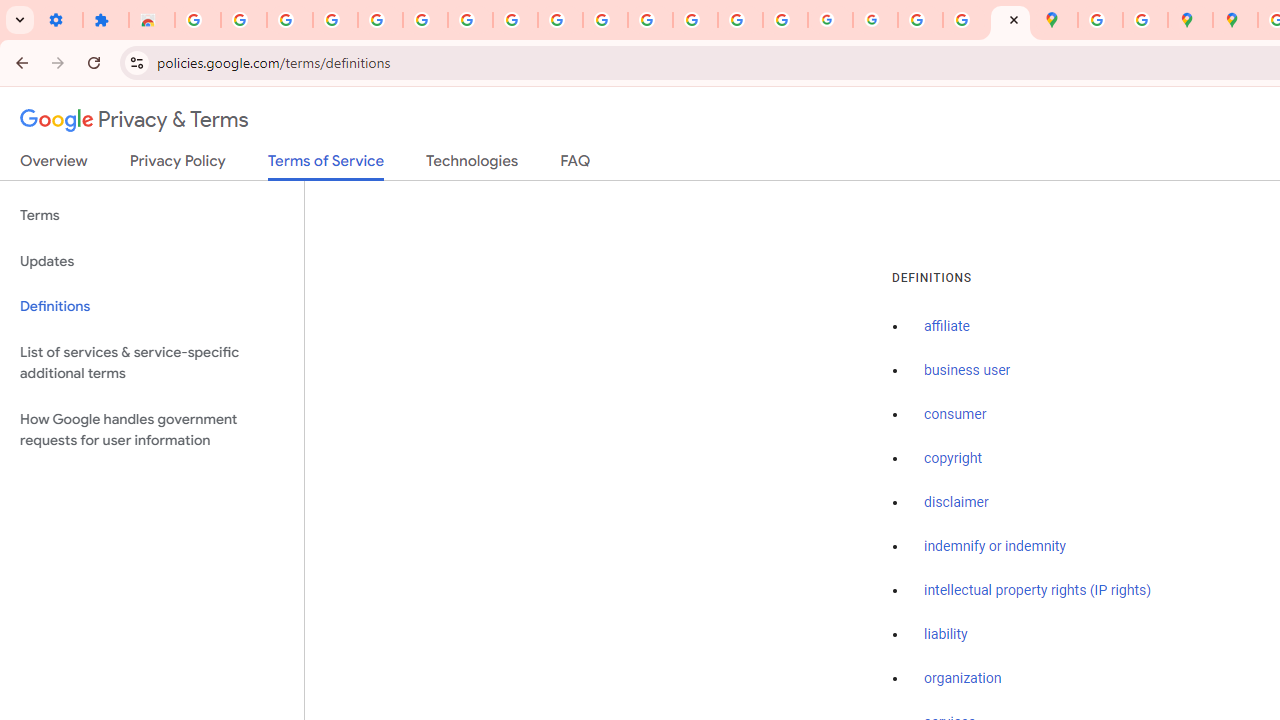 The width and height of the screenshot is (1280, 720). Describe the element at coordinates (1145, 20) in the screenshot. I see `Safety in Our Products - Google Safety Center` at that location.